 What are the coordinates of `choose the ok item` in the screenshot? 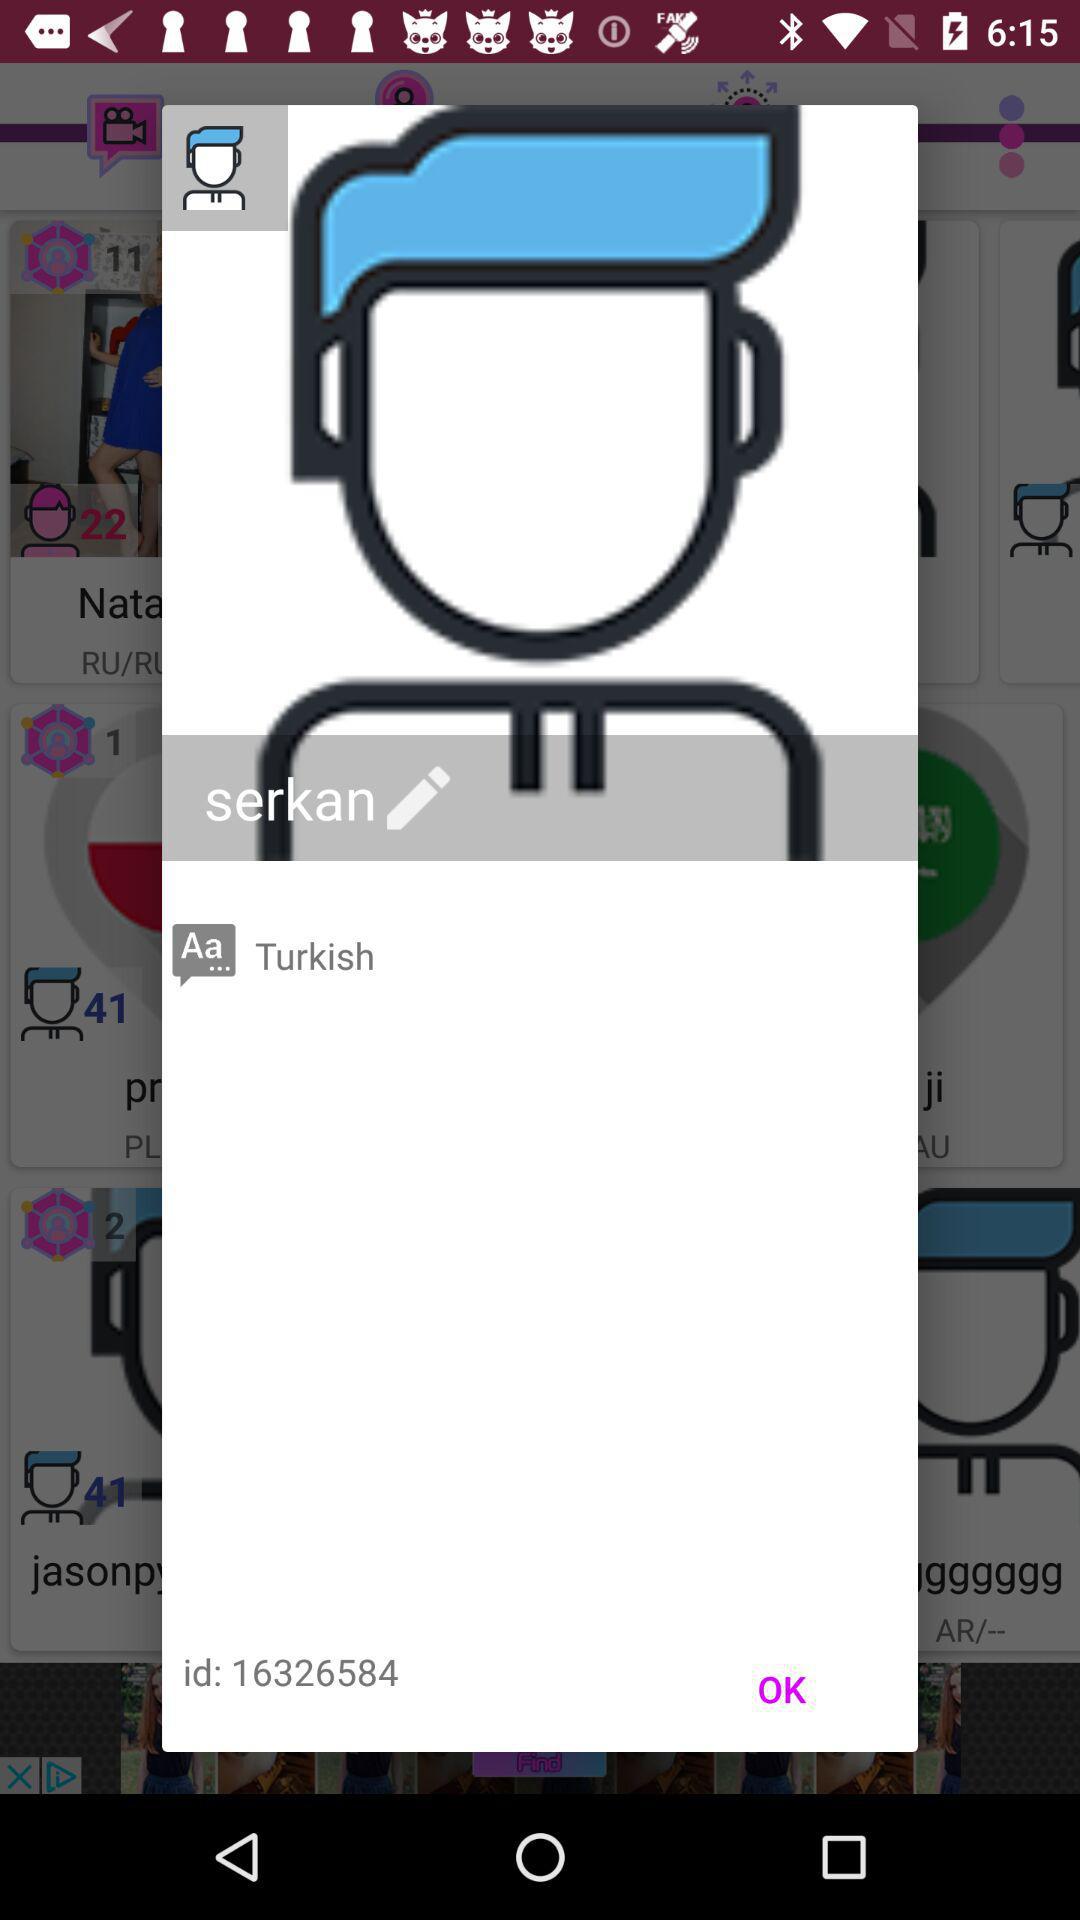 It's located at (782, 1689).